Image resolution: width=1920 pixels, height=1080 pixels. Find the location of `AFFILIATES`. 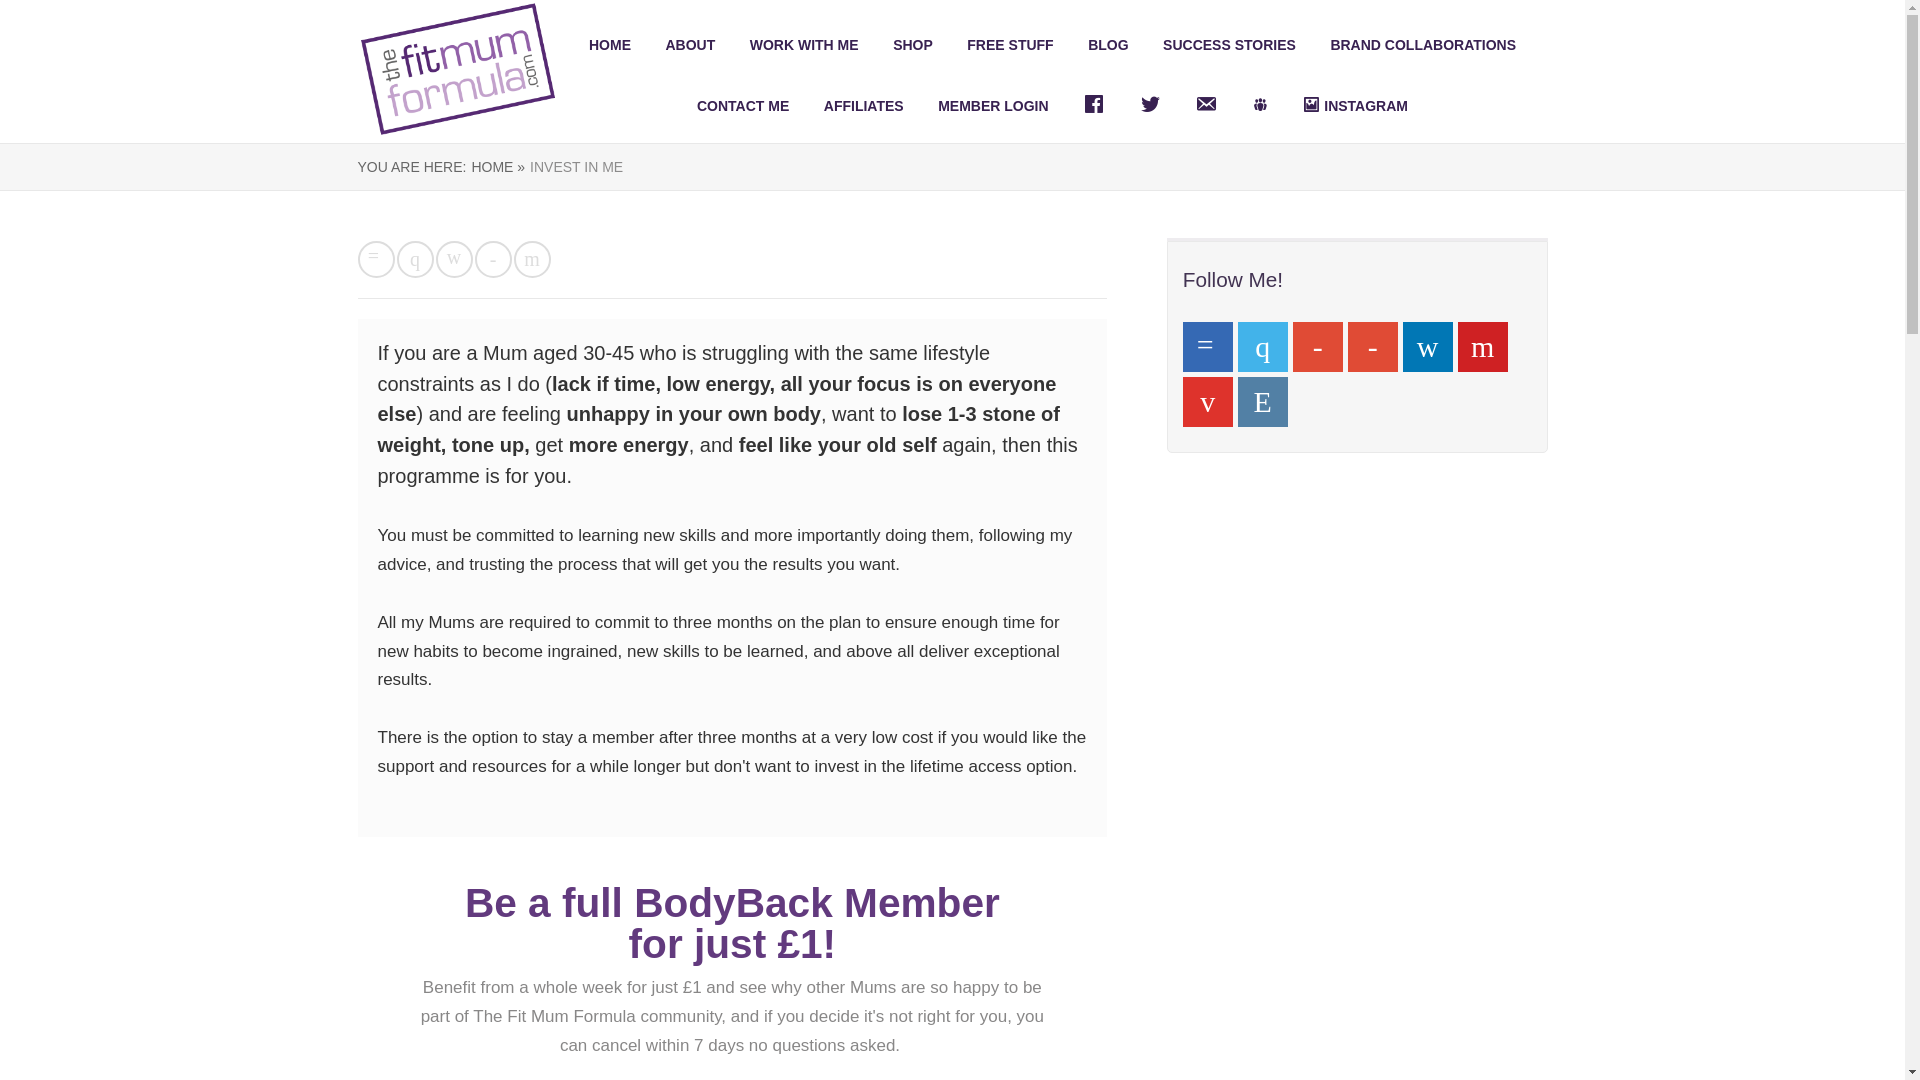

AFFILIATES is located at coordinates (864, 106).